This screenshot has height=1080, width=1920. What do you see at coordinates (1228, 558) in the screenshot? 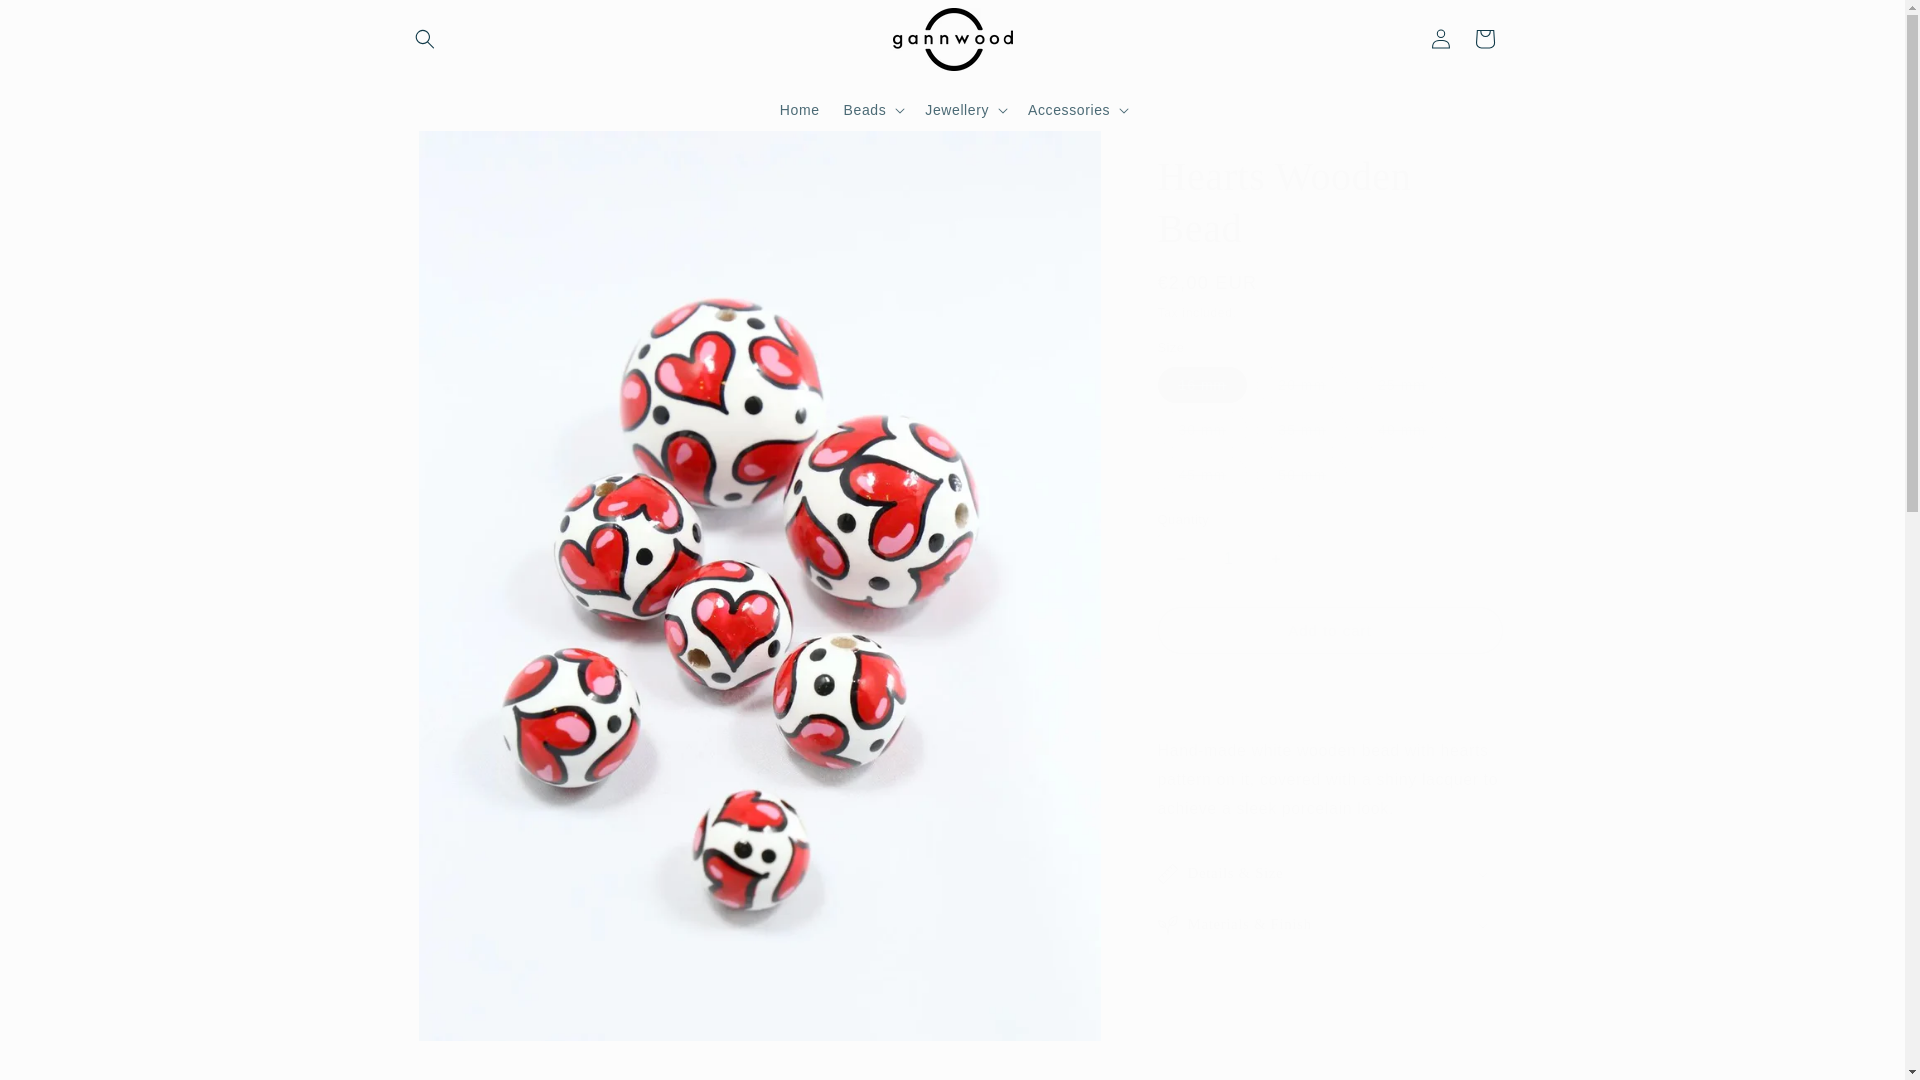
I see `1` at bounding box center [1228, 558].